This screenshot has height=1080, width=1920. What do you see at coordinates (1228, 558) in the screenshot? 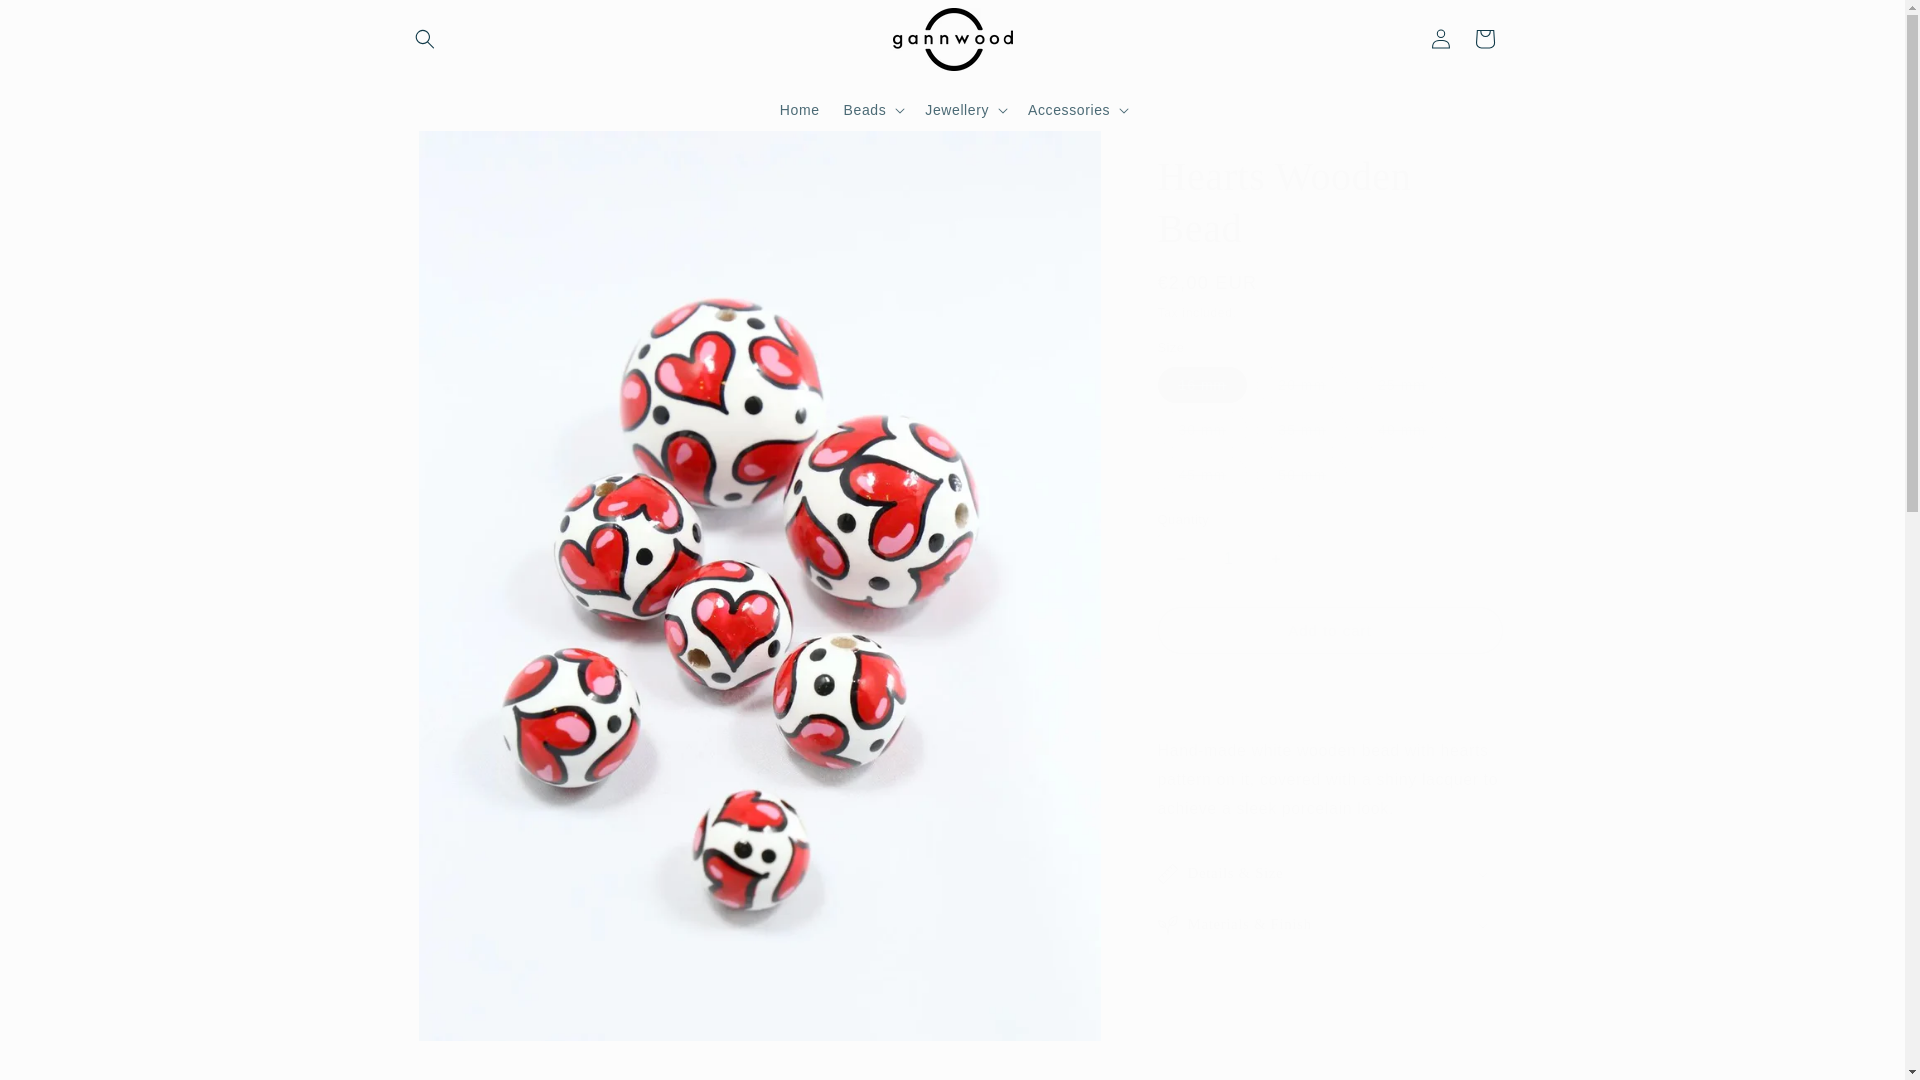
I see `1` at bounding box center [1228, 558].